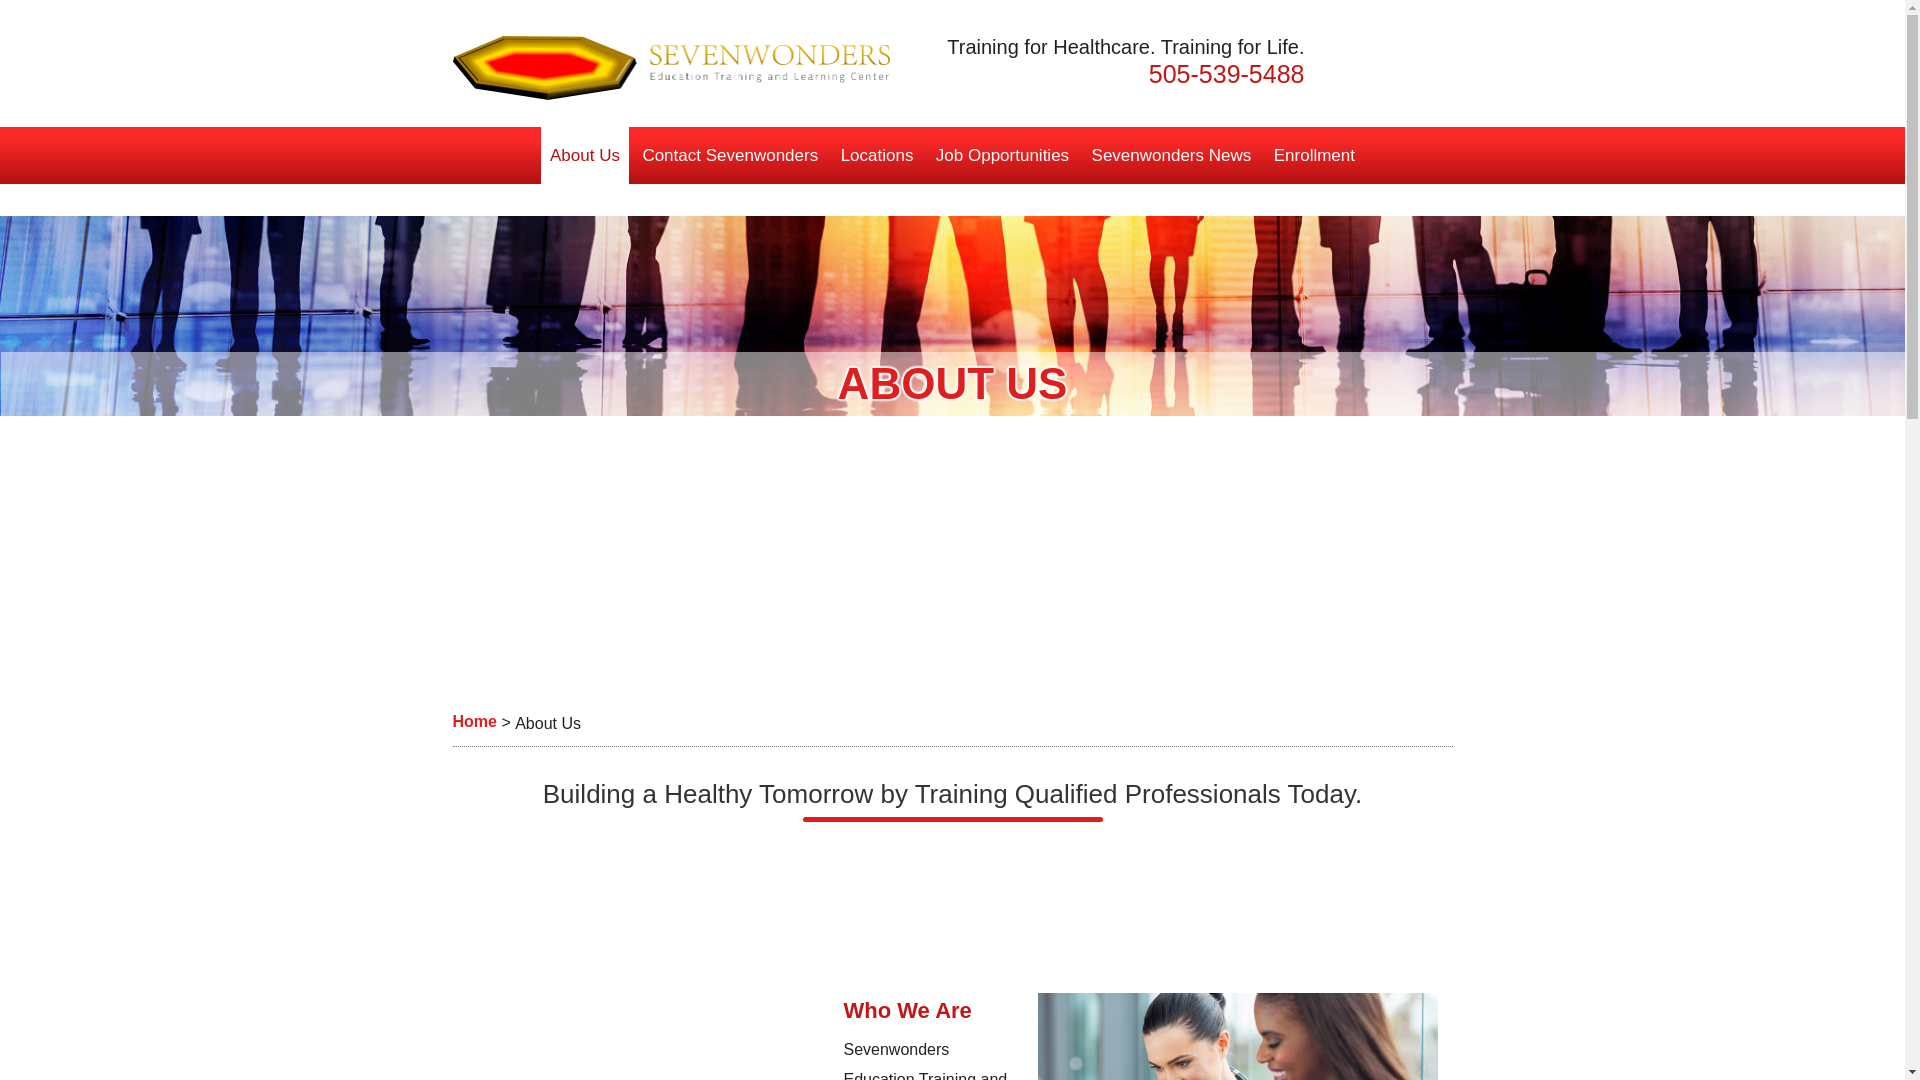  Describe the element at coordinates (877, 155) in the screenshot. I see `Locations` at that location.